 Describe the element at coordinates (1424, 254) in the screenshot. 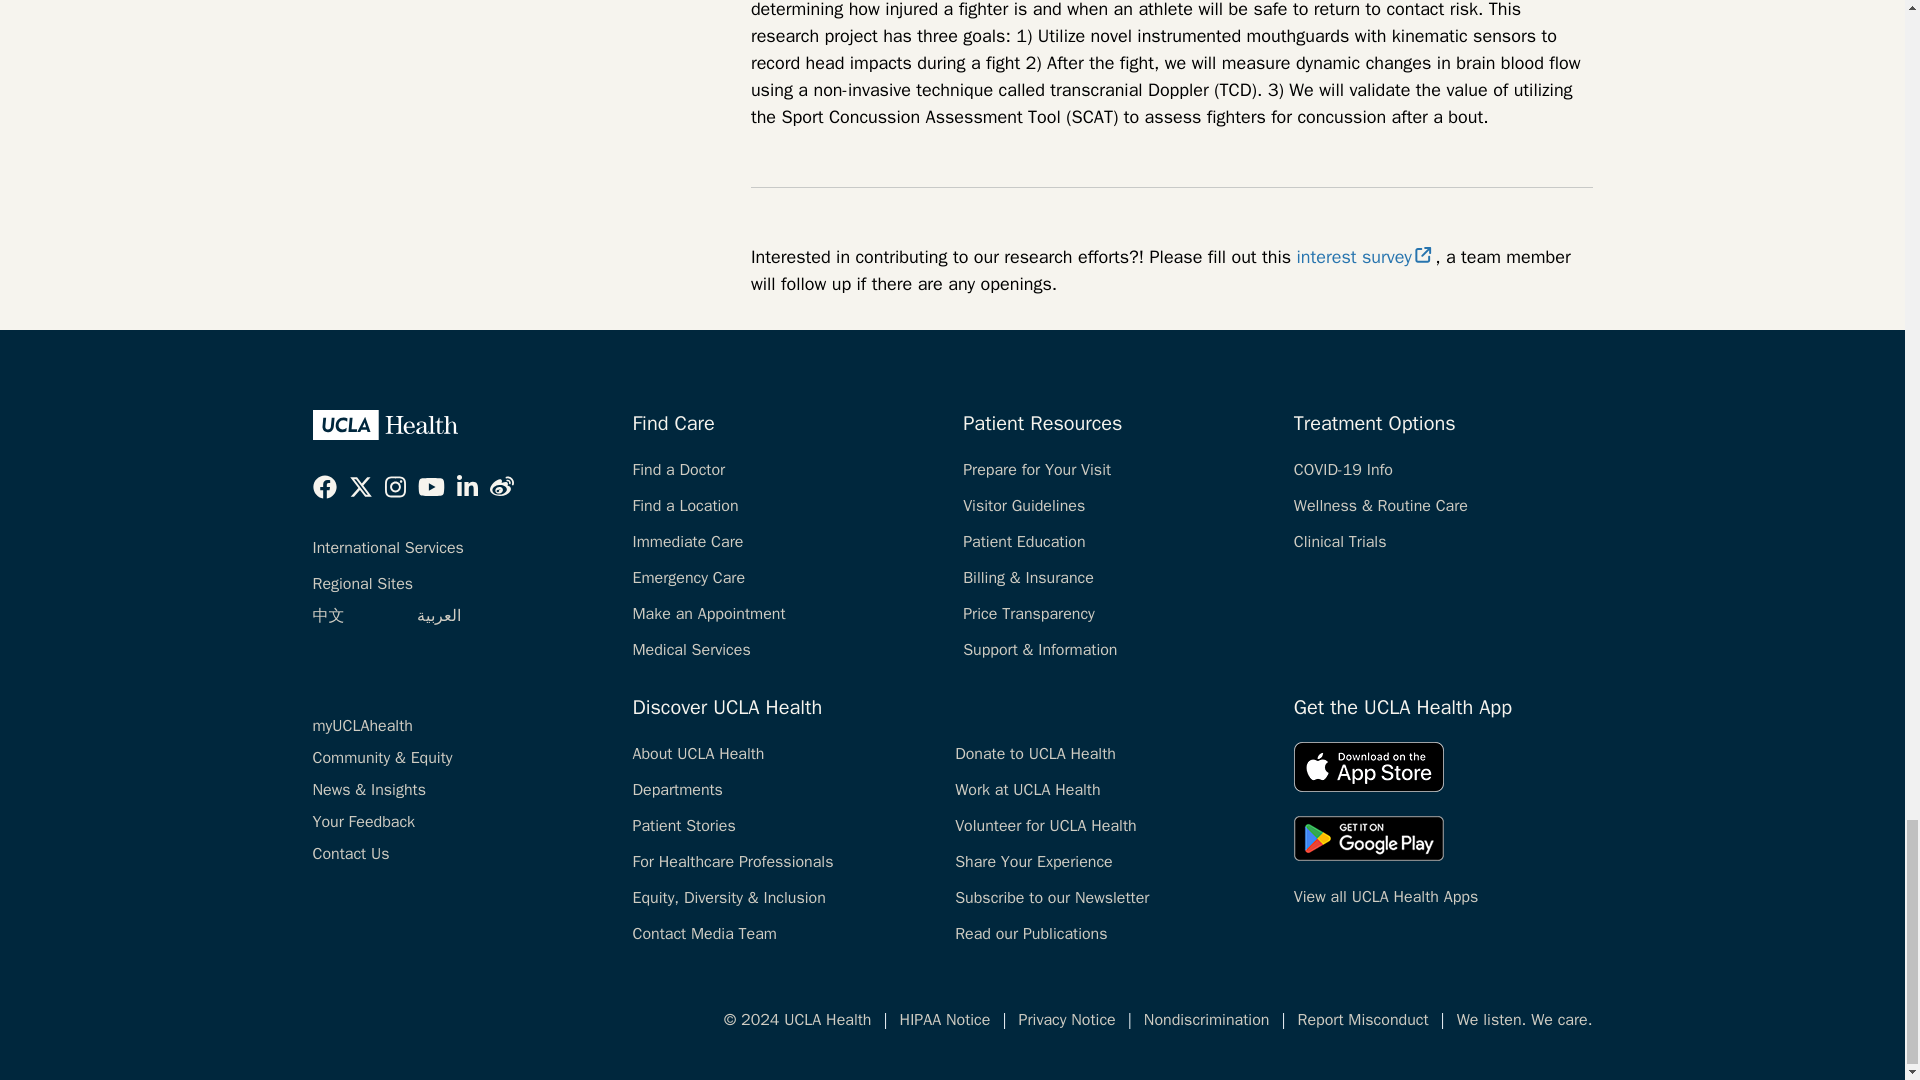

I see `Link is external` at that location.